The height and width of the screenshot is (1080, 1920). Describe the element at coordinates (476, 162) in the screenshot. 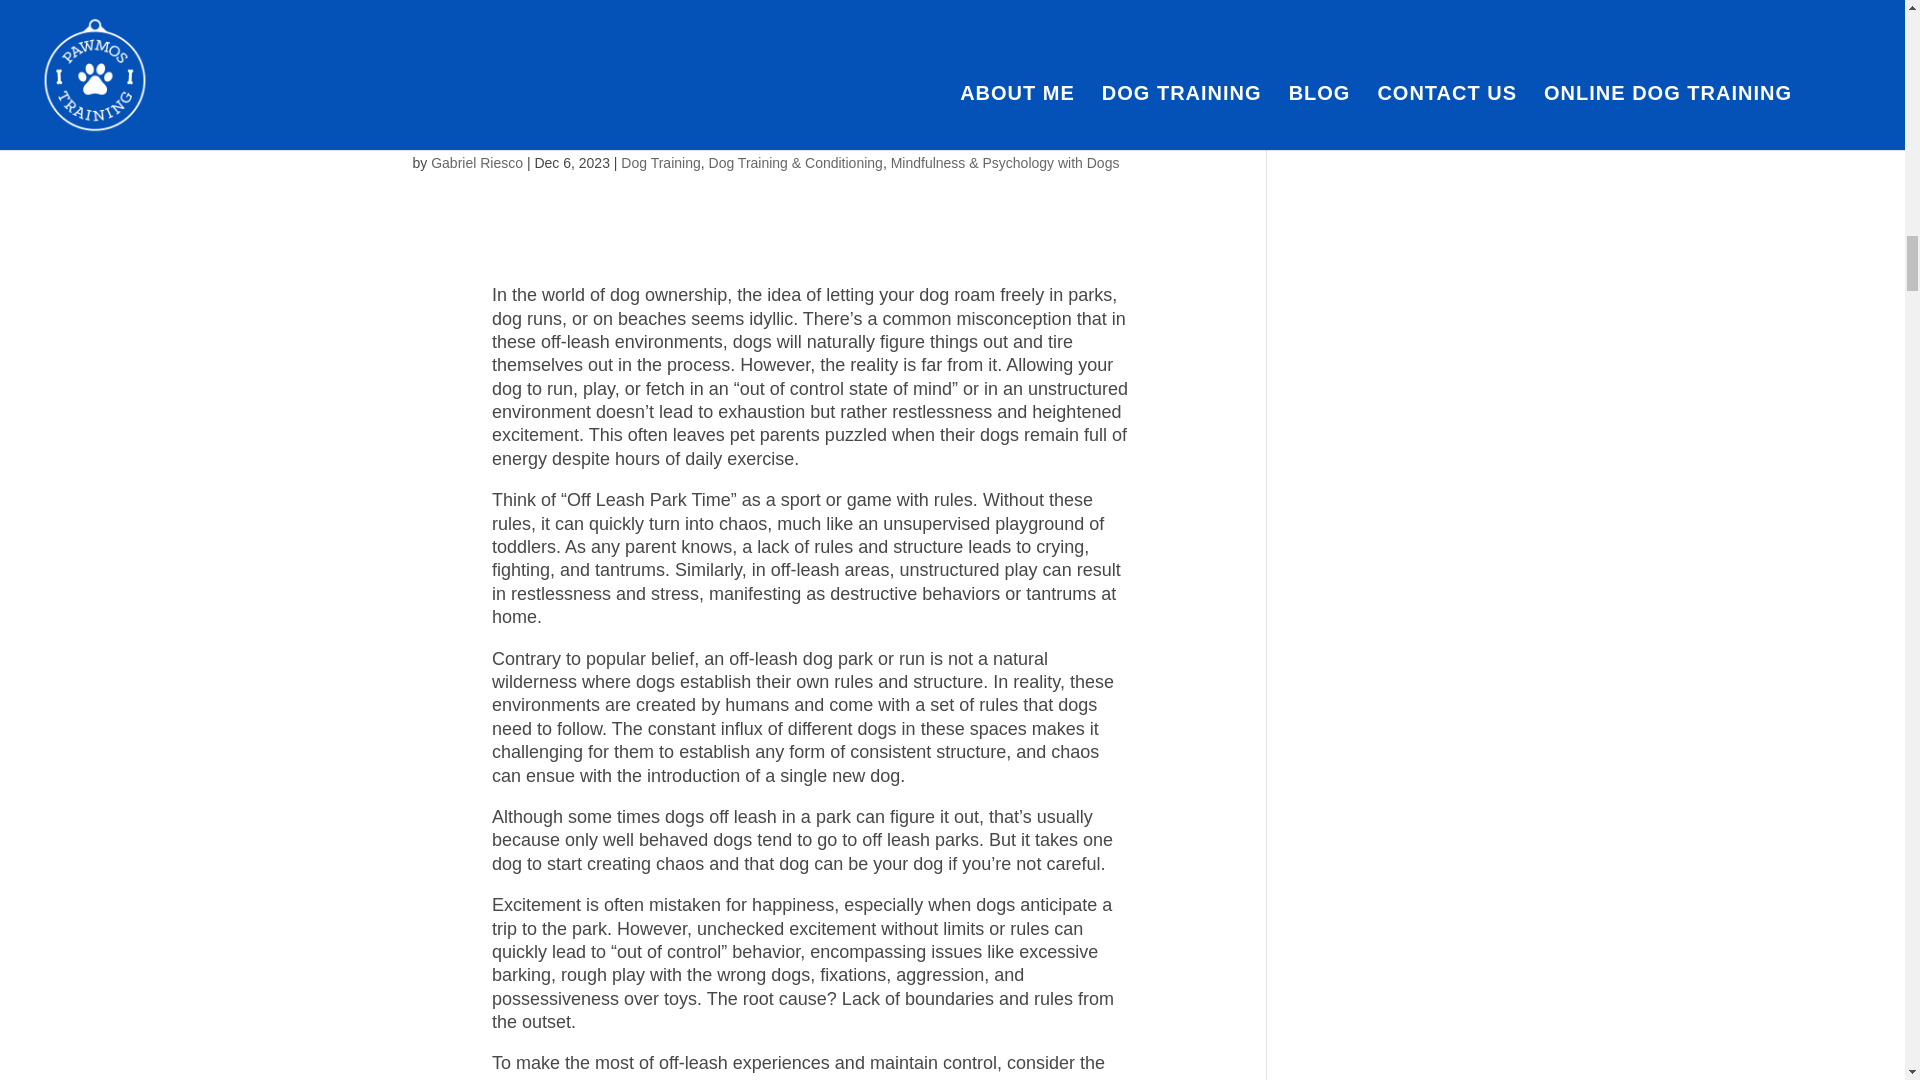

I see `Posts by Gabriel Riesco` at that location.